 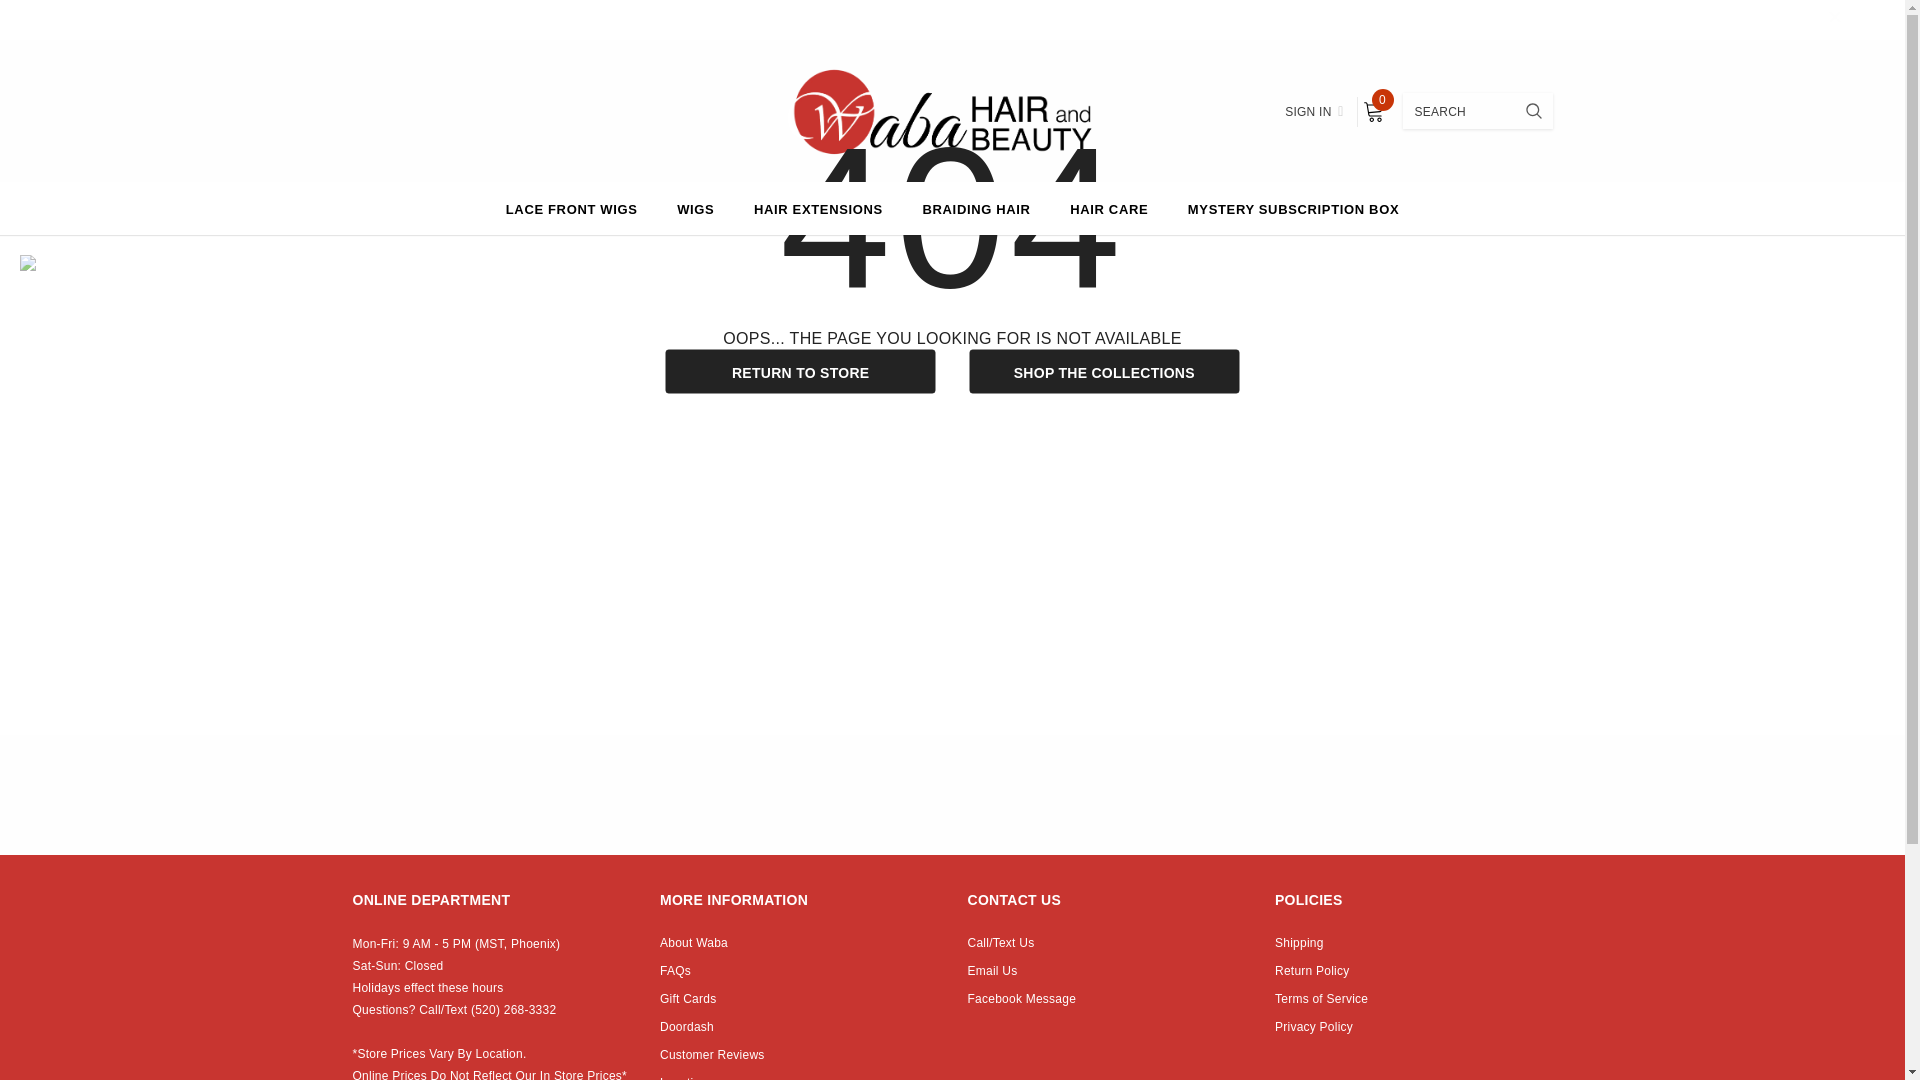 What do you see at coordinates (1313, 112) in the screenshot?
I see `SIGN IN` at bounding box center [1313, 112].